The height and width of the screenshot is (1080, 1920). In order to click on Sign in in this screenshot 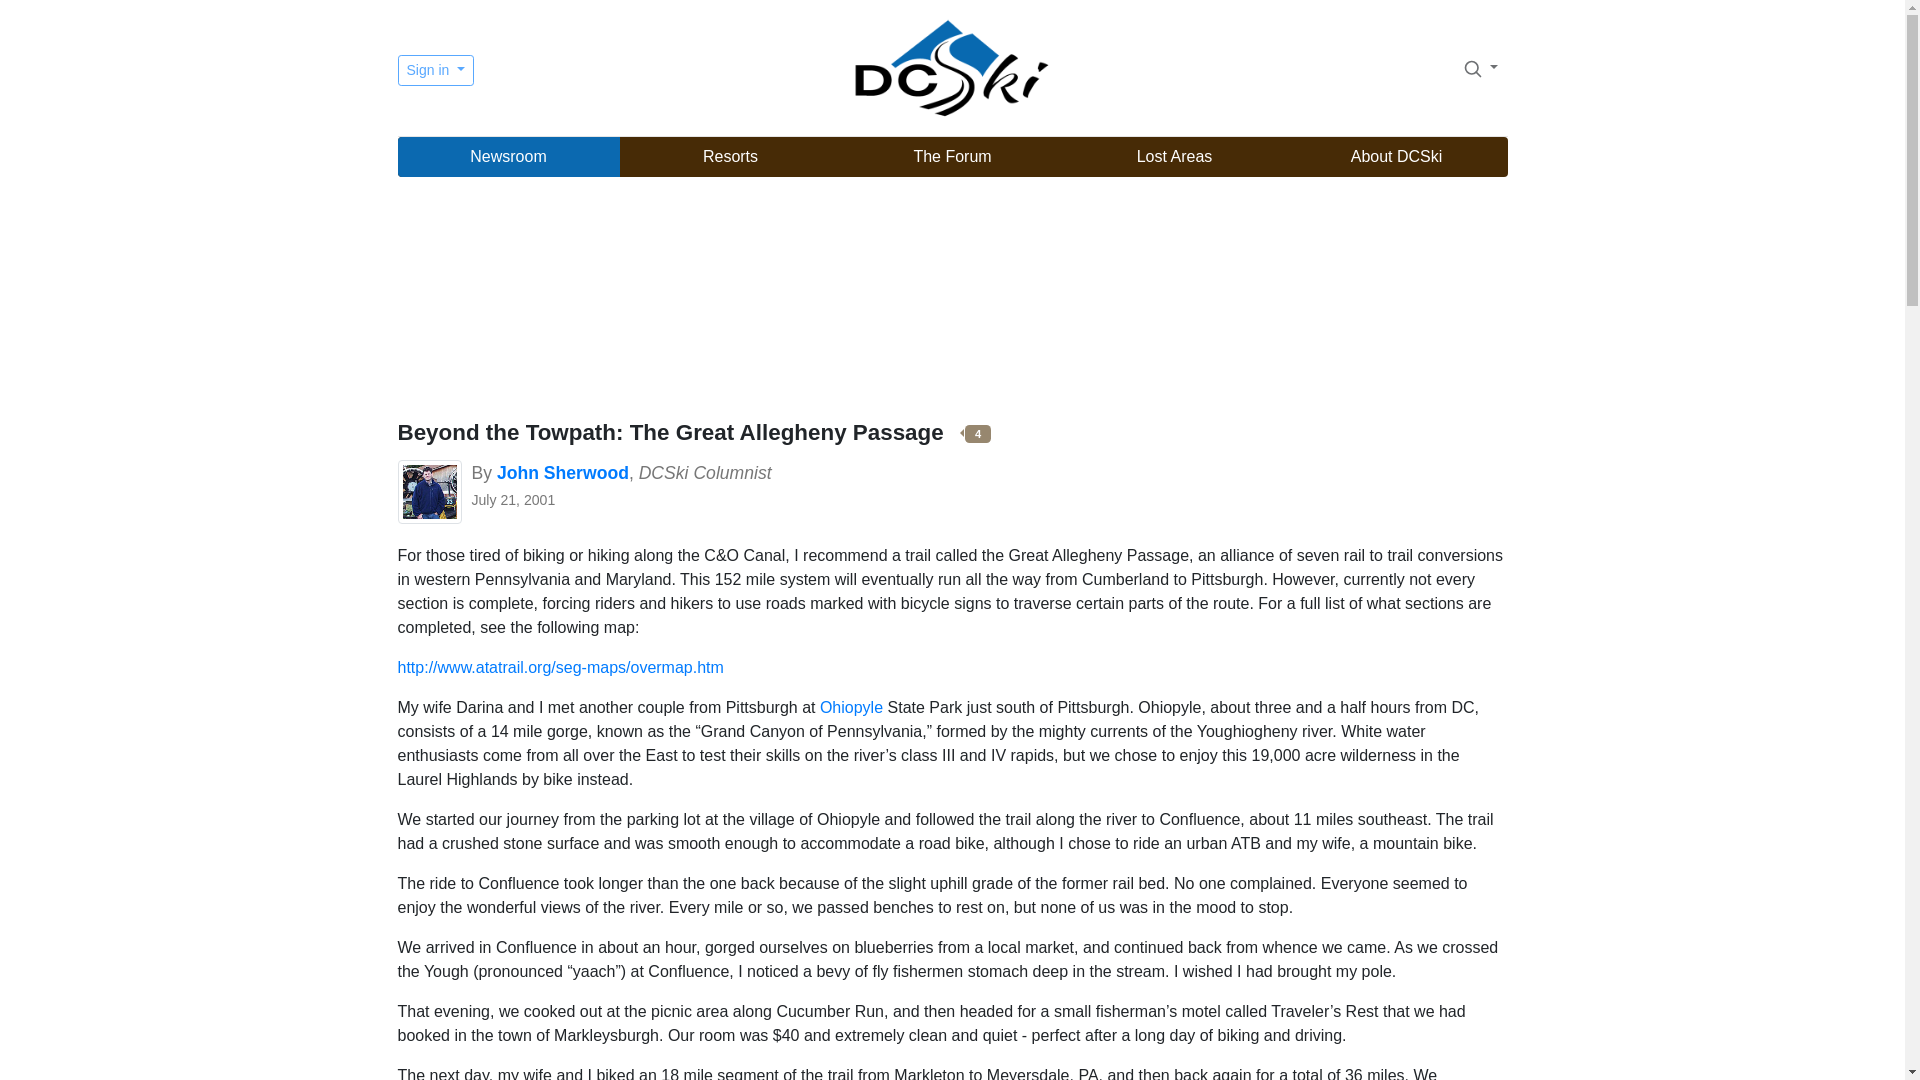, I will do `click(436, 70)`.